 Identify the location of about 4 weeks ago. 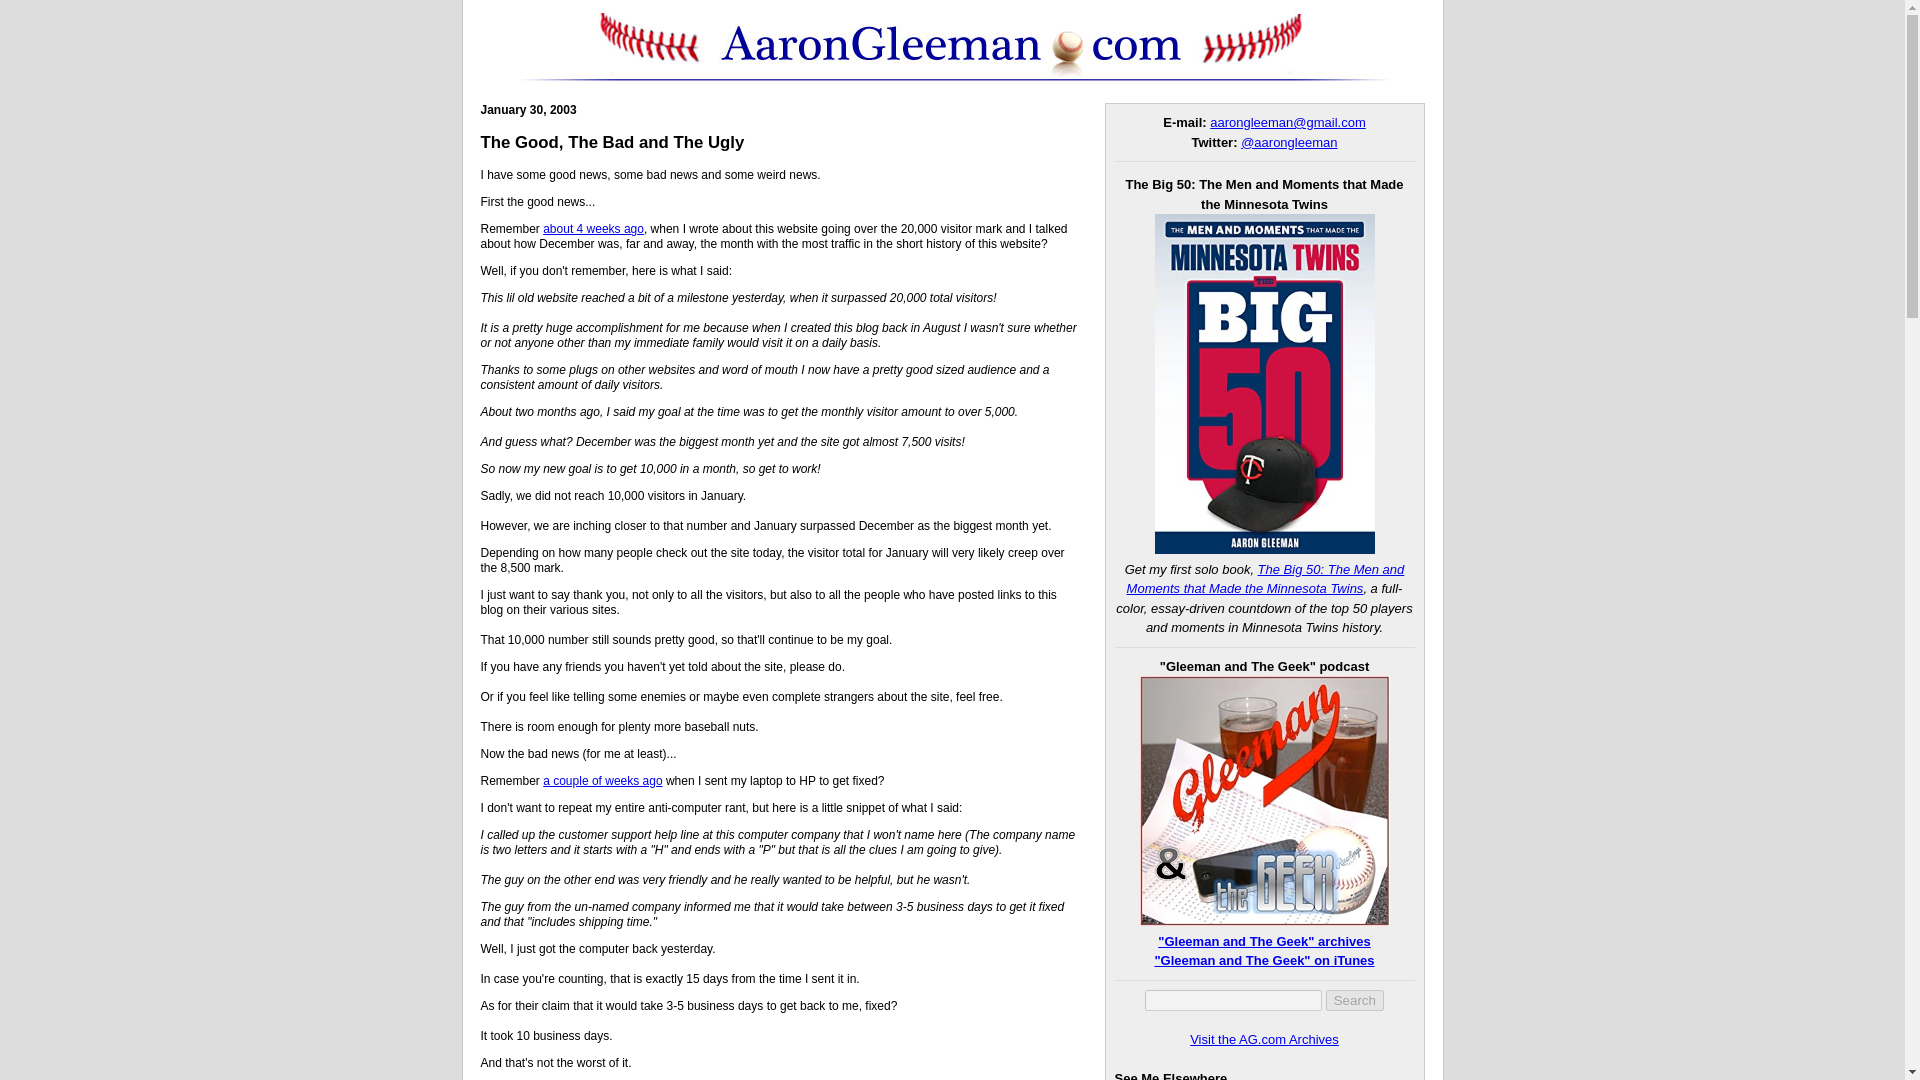
(593, 229).